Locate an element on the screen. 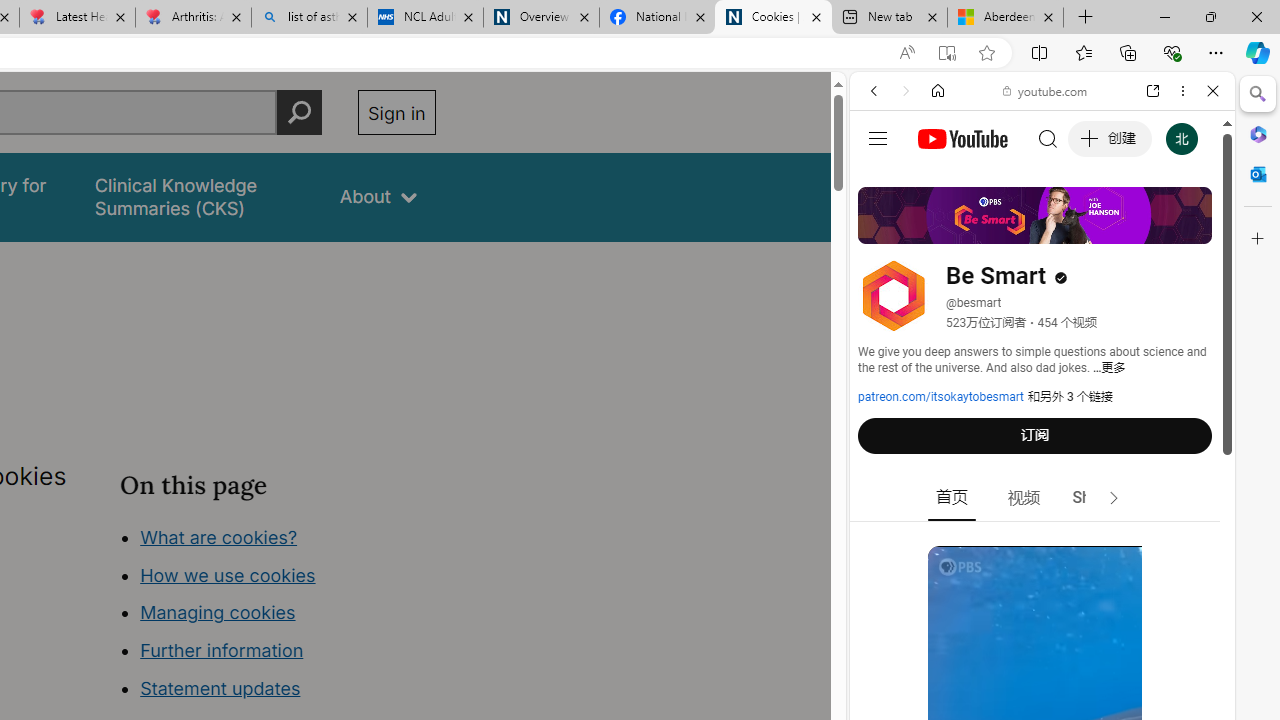  Managing cookies is located at coordinates (217, 612).